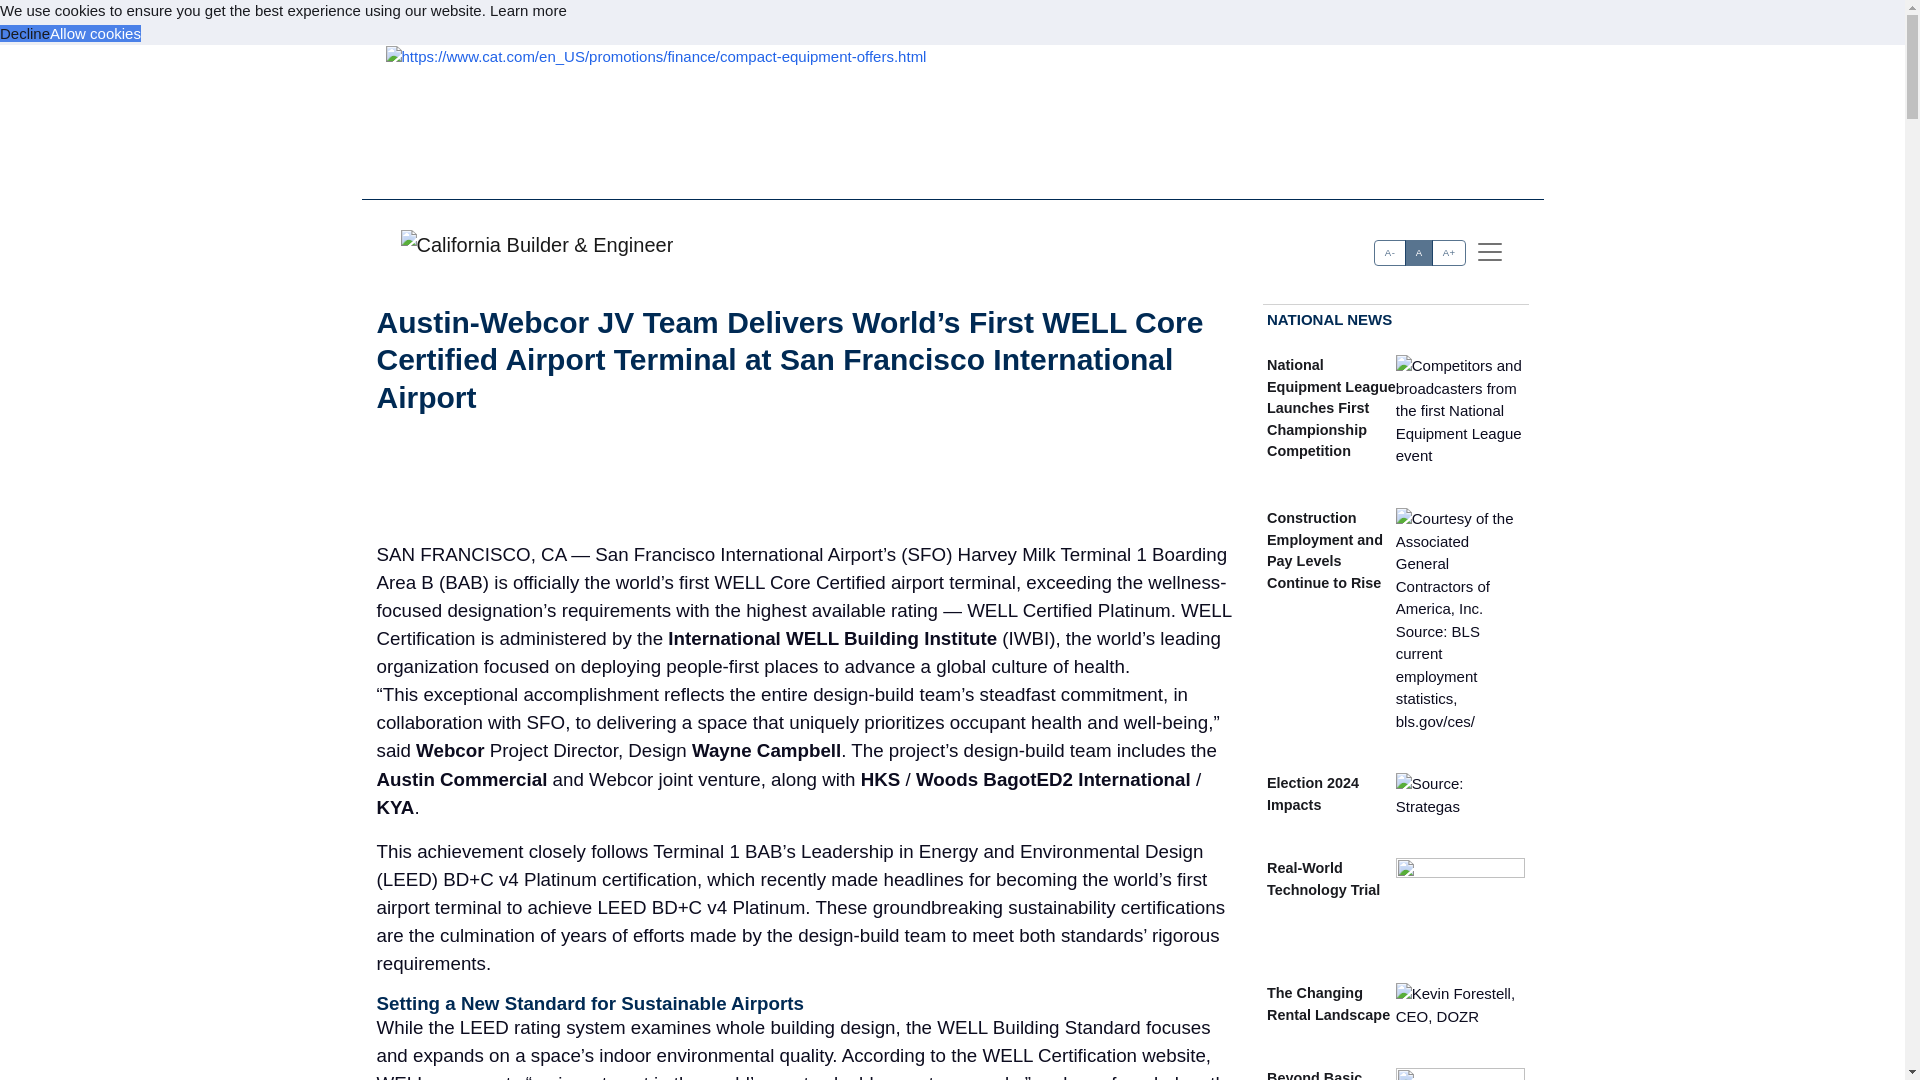 This screenshot has height=1080, width=1920. What do you see at coordinates (1313, 793) in the screenshot?
I see `Election 2024 Impacts` at bounding box center [1313, 793].